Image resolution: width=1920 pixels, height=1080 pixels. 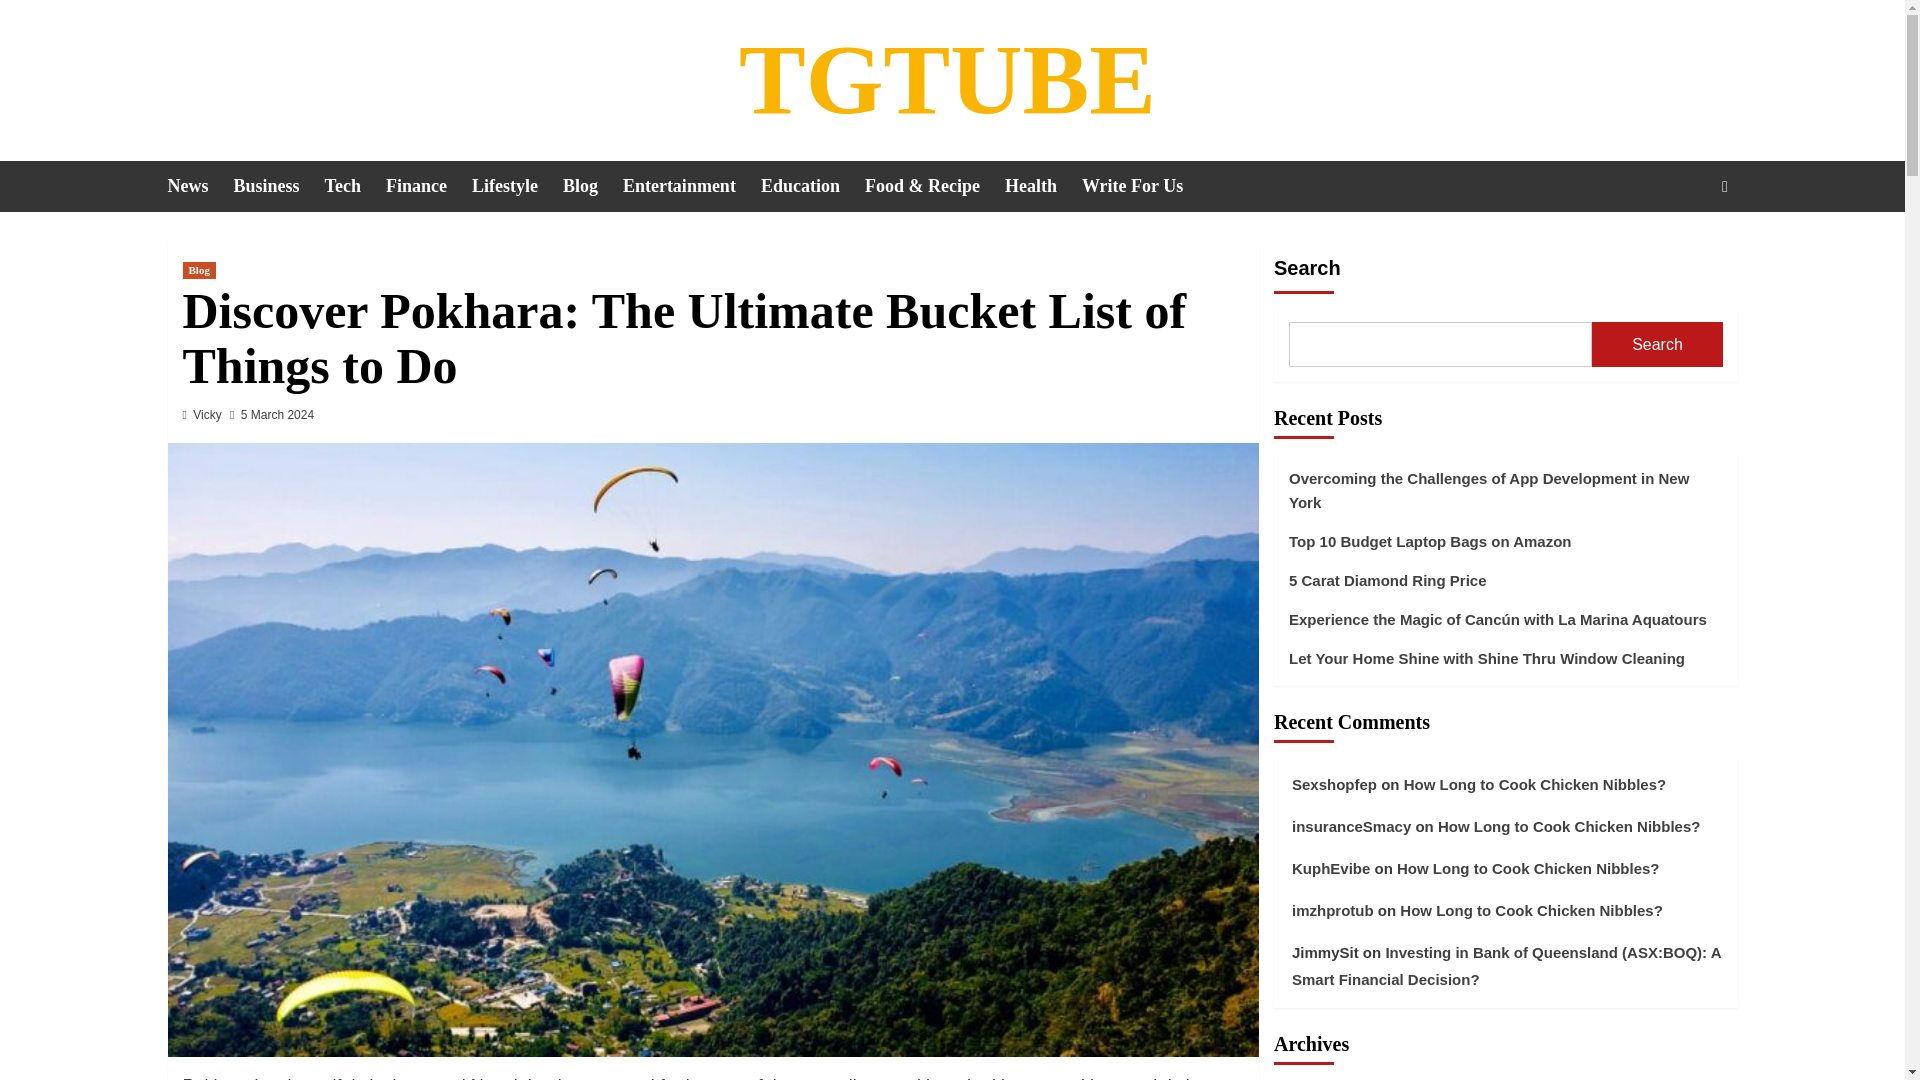 What do you see at coordinates (517, 186) in the screenshot?
I see `Lifestyle` at bounding box center [517, 186].